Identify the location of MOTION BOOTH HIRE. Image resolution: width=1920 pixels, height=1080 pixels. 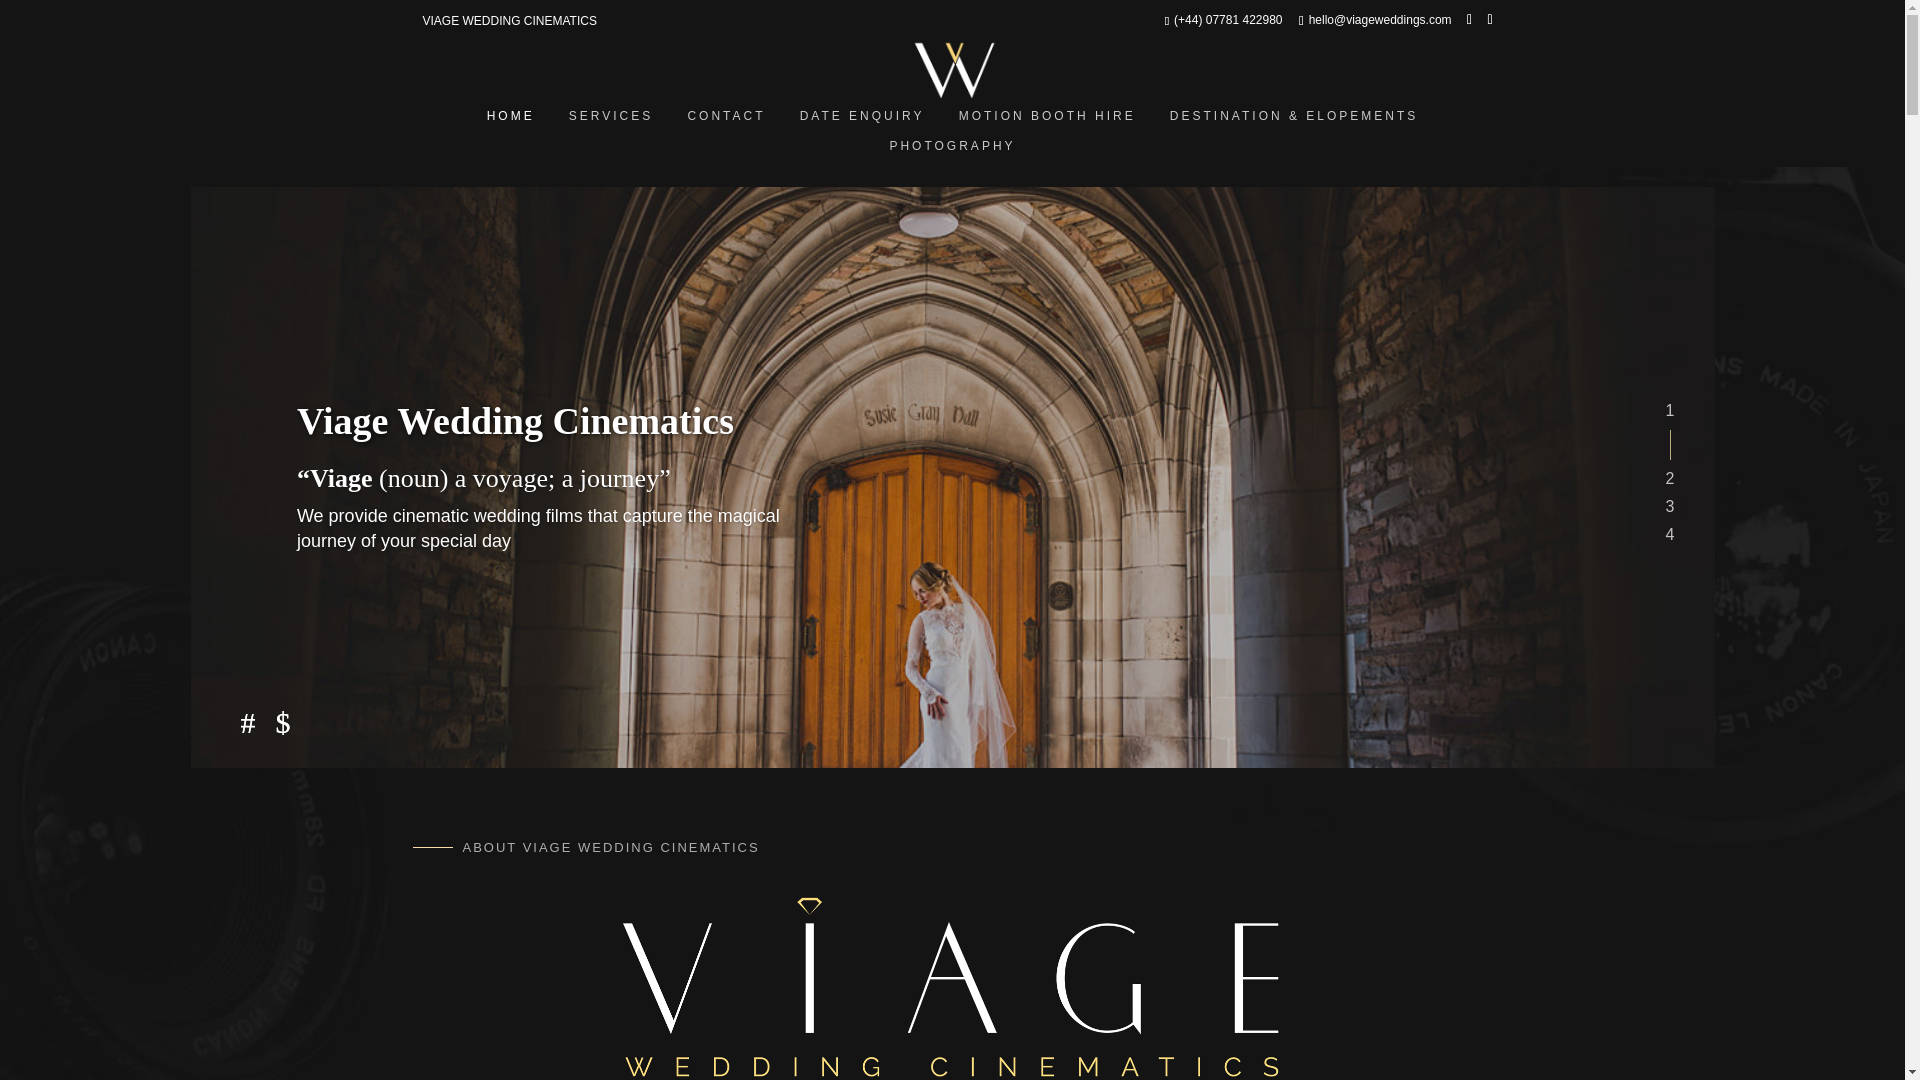
(1047, 122).